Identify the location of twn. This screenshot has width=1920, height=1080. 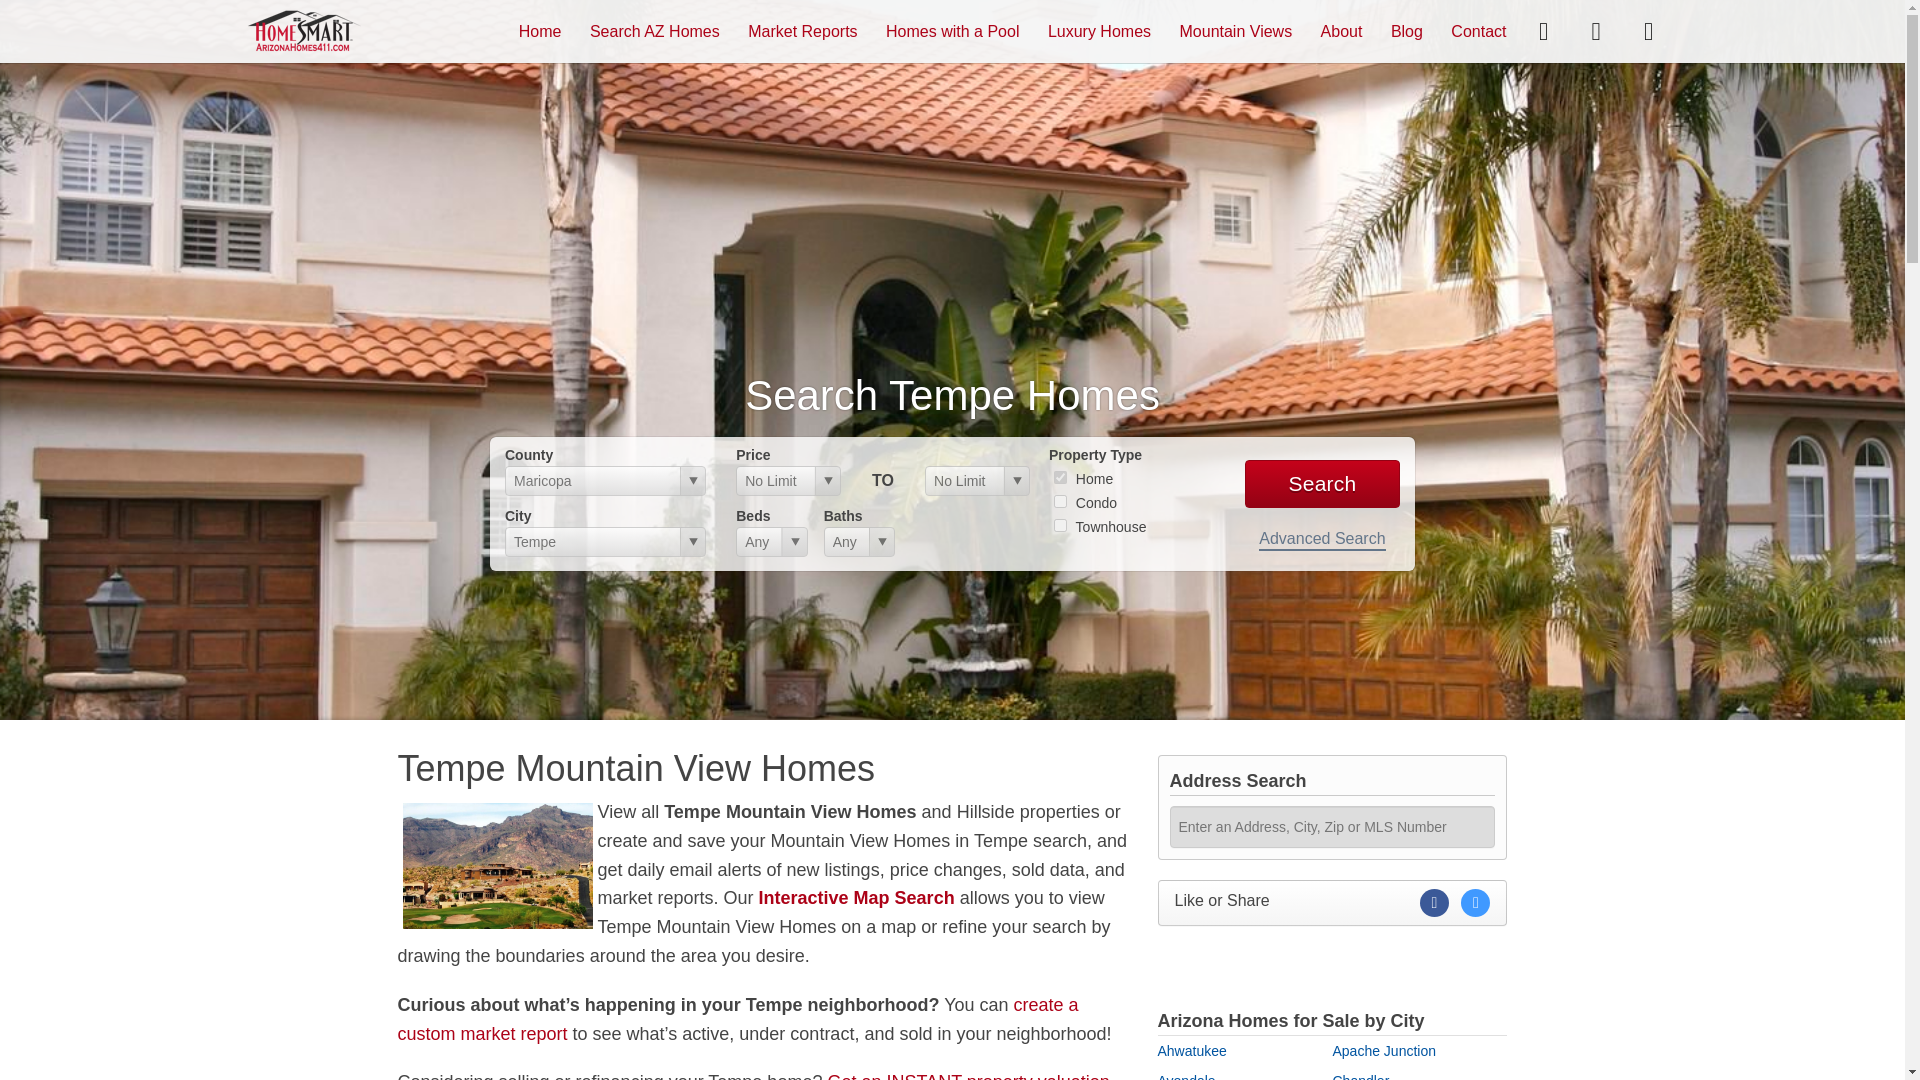
(1060, 526).